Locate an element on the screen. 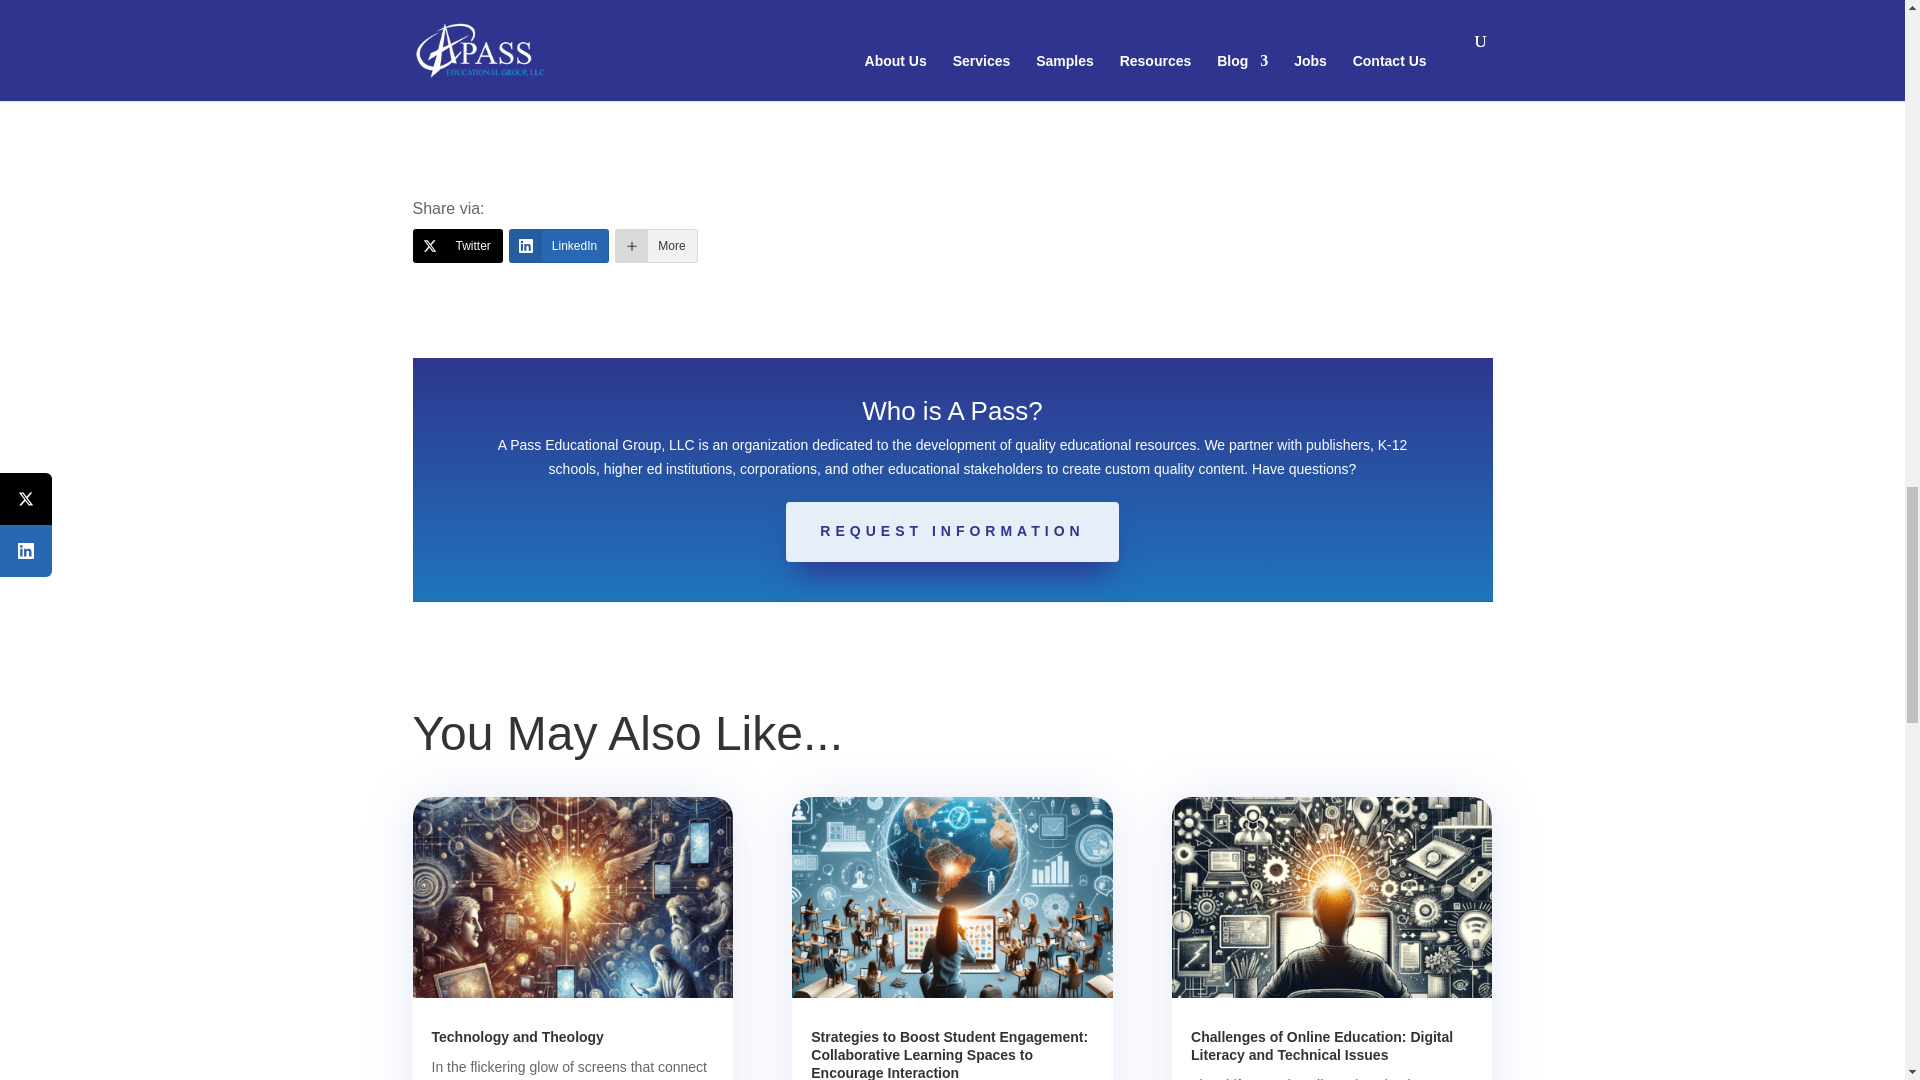 The width and height of the screenshot is (1920, 1080). More is located at coordinates (655, 246).